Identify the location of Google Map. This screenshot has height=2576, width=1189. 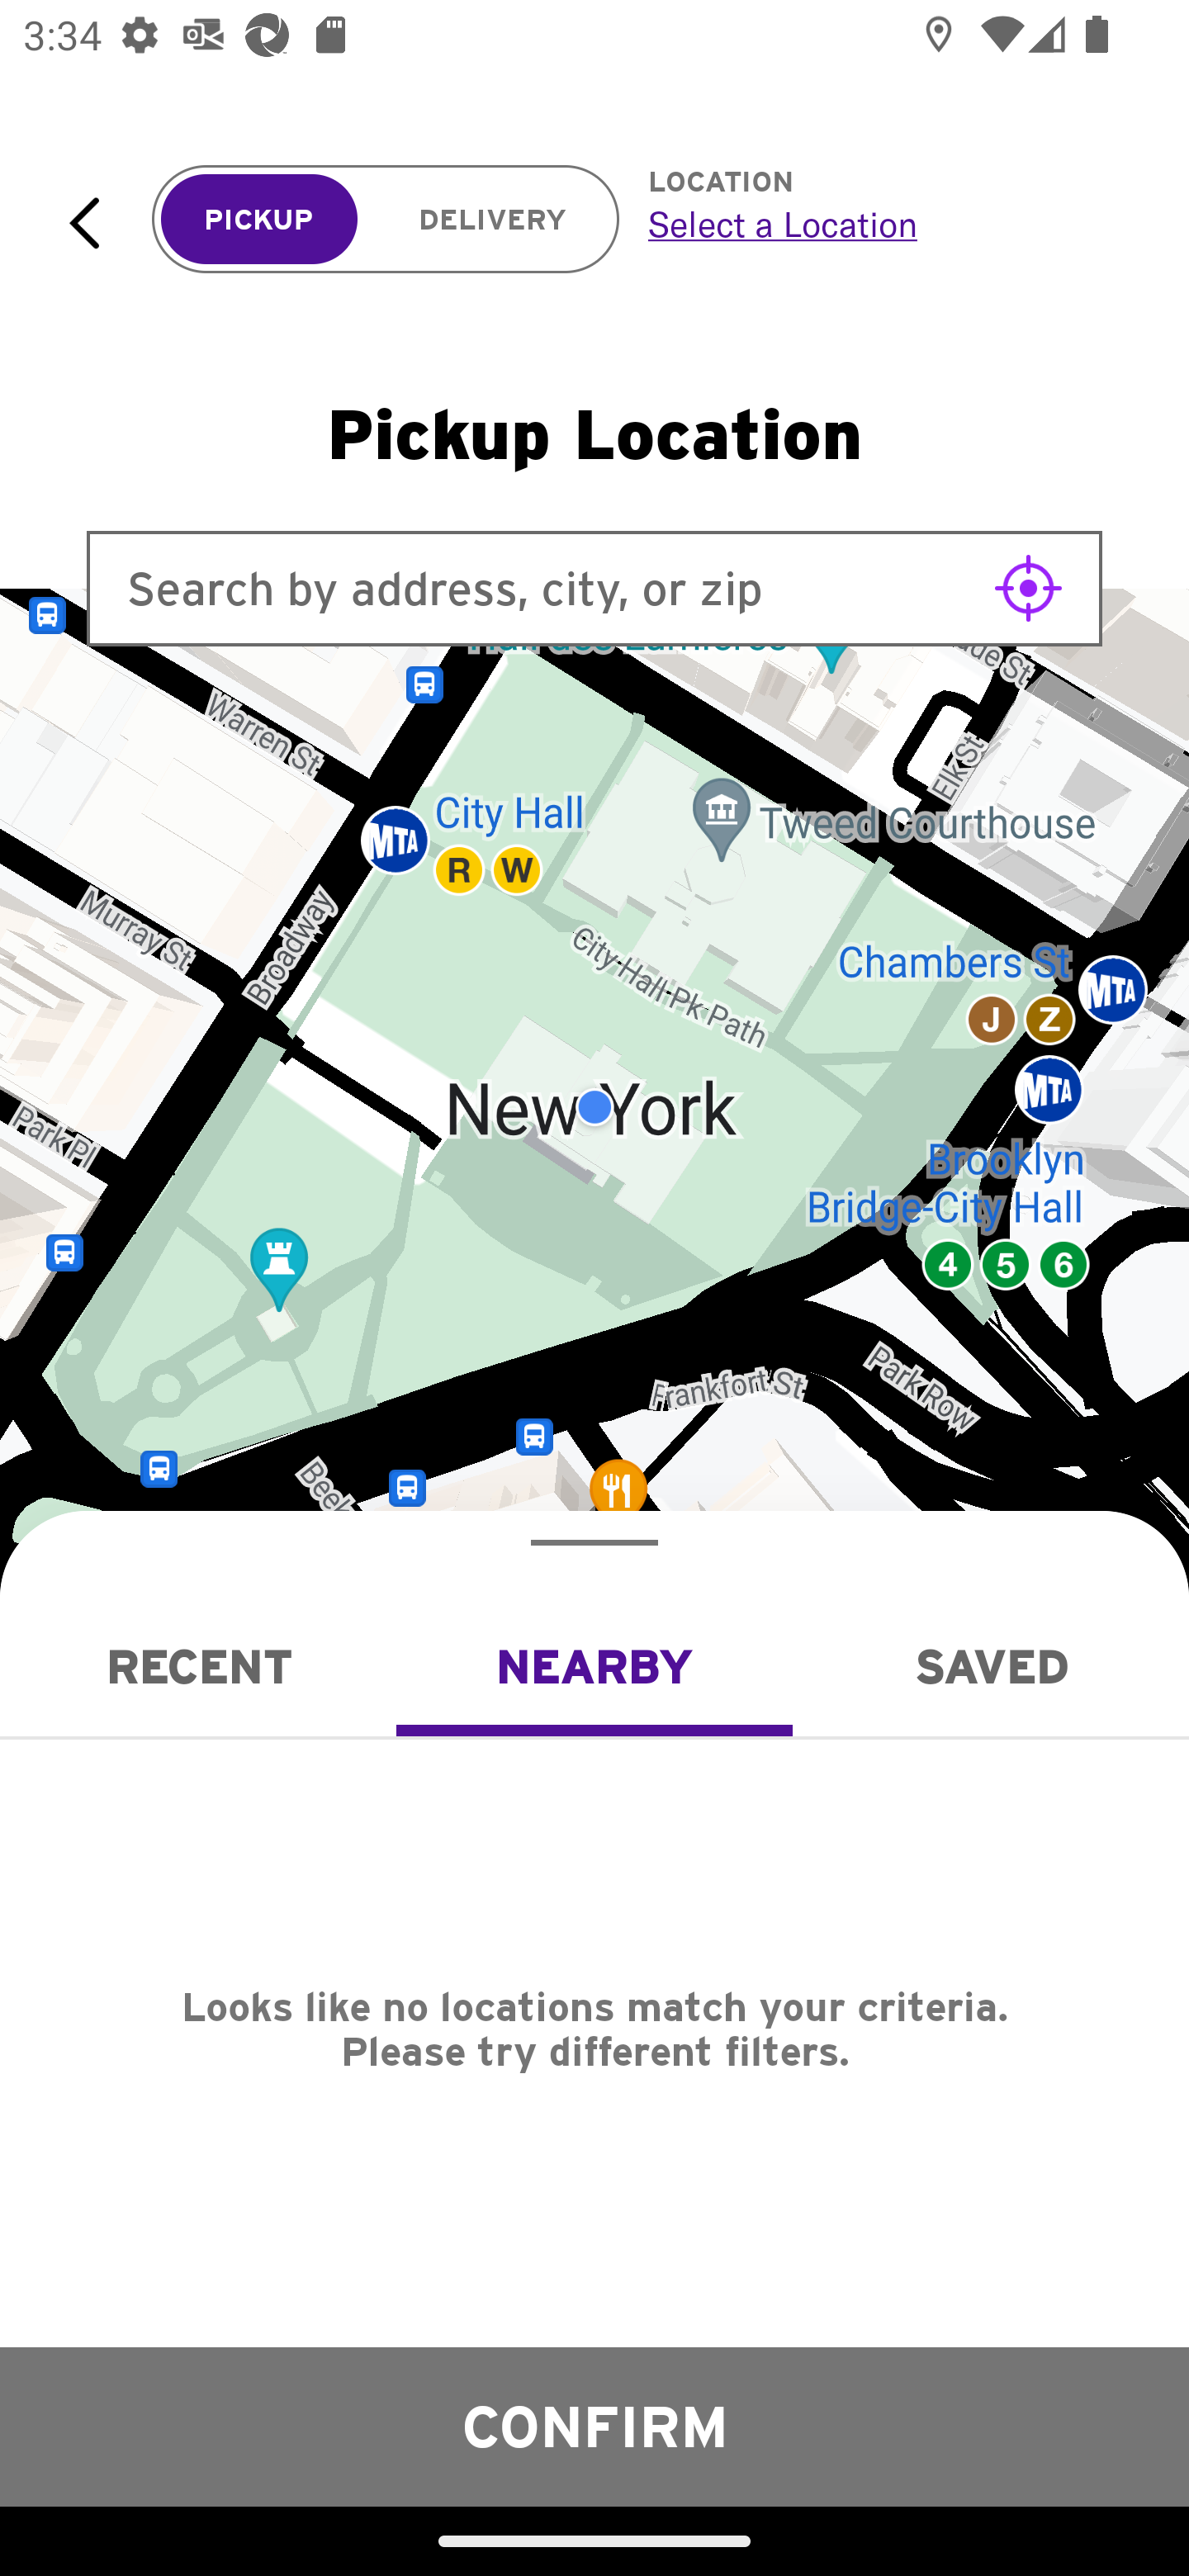
(594, 1107).